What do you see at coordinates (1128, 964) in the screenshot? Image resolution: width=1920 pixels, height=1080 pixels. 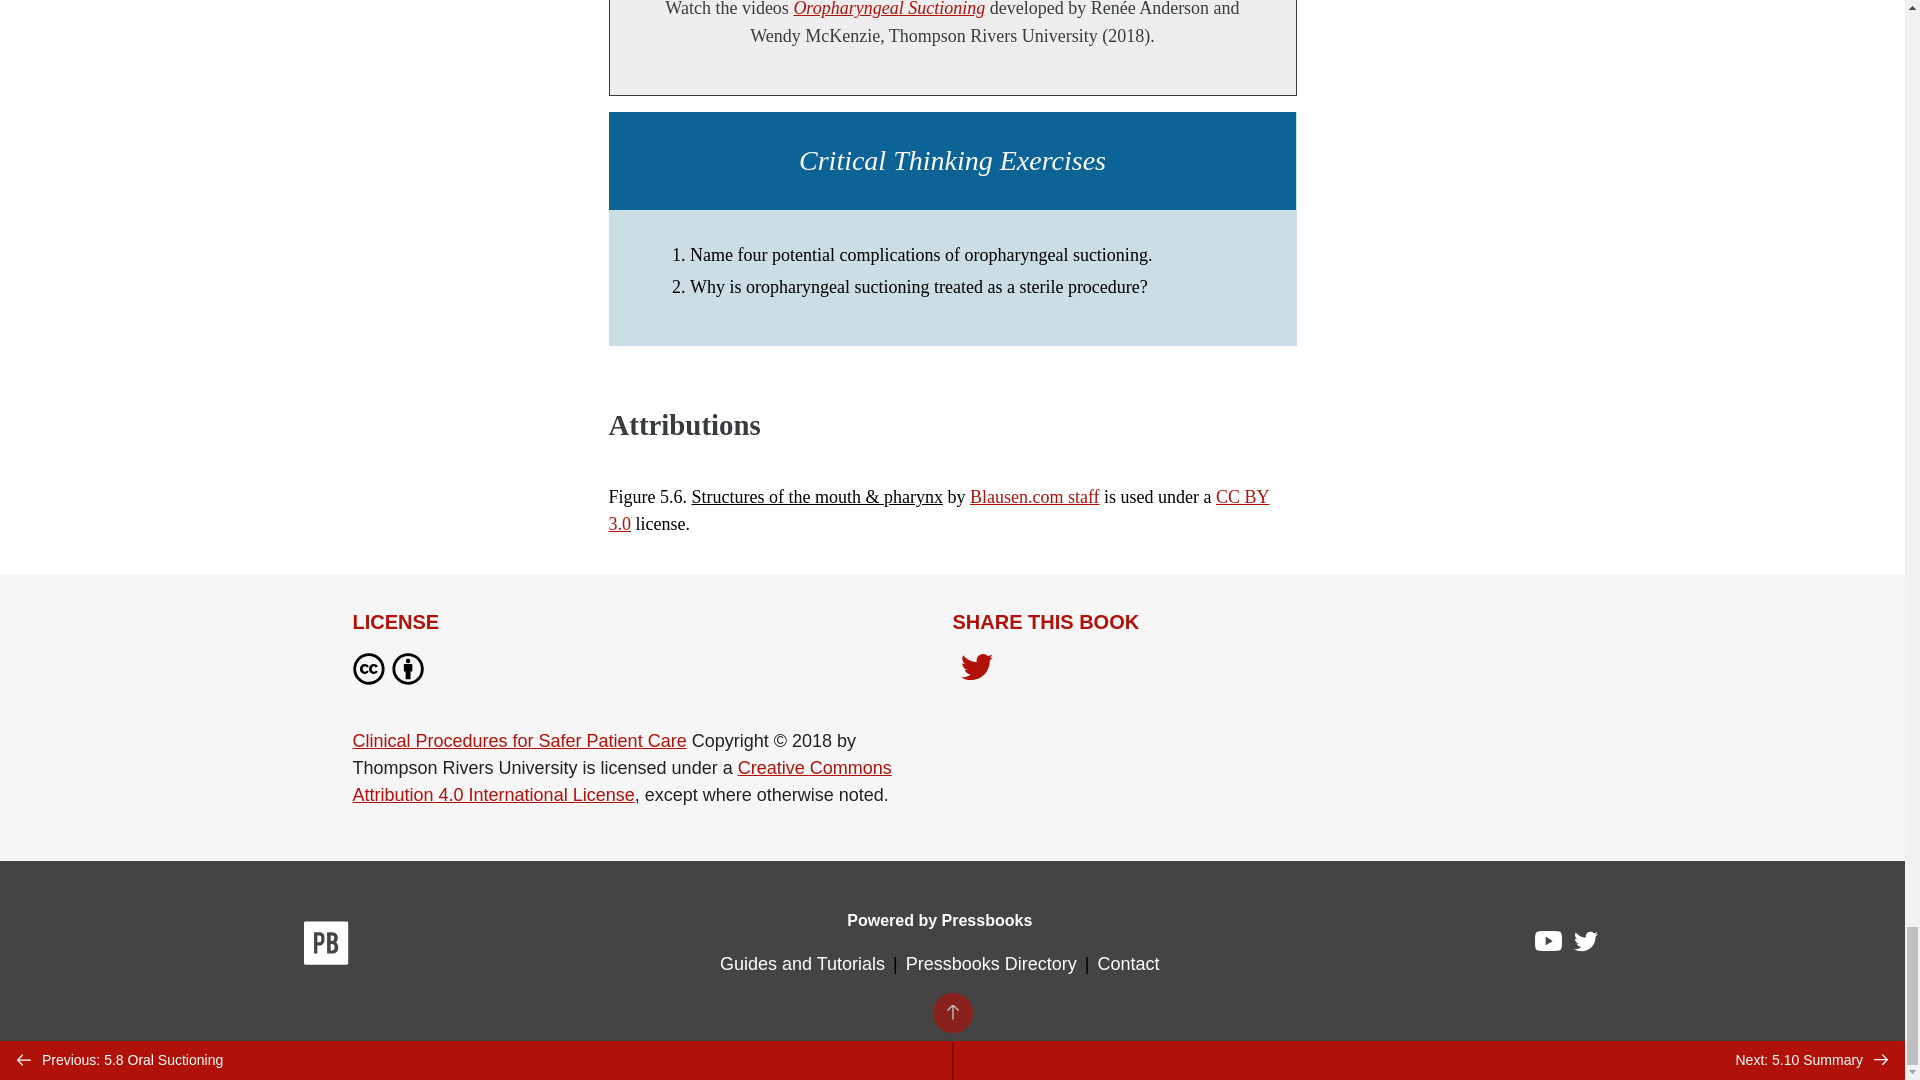 I see `Contact` at bounding box center [1128, 964].